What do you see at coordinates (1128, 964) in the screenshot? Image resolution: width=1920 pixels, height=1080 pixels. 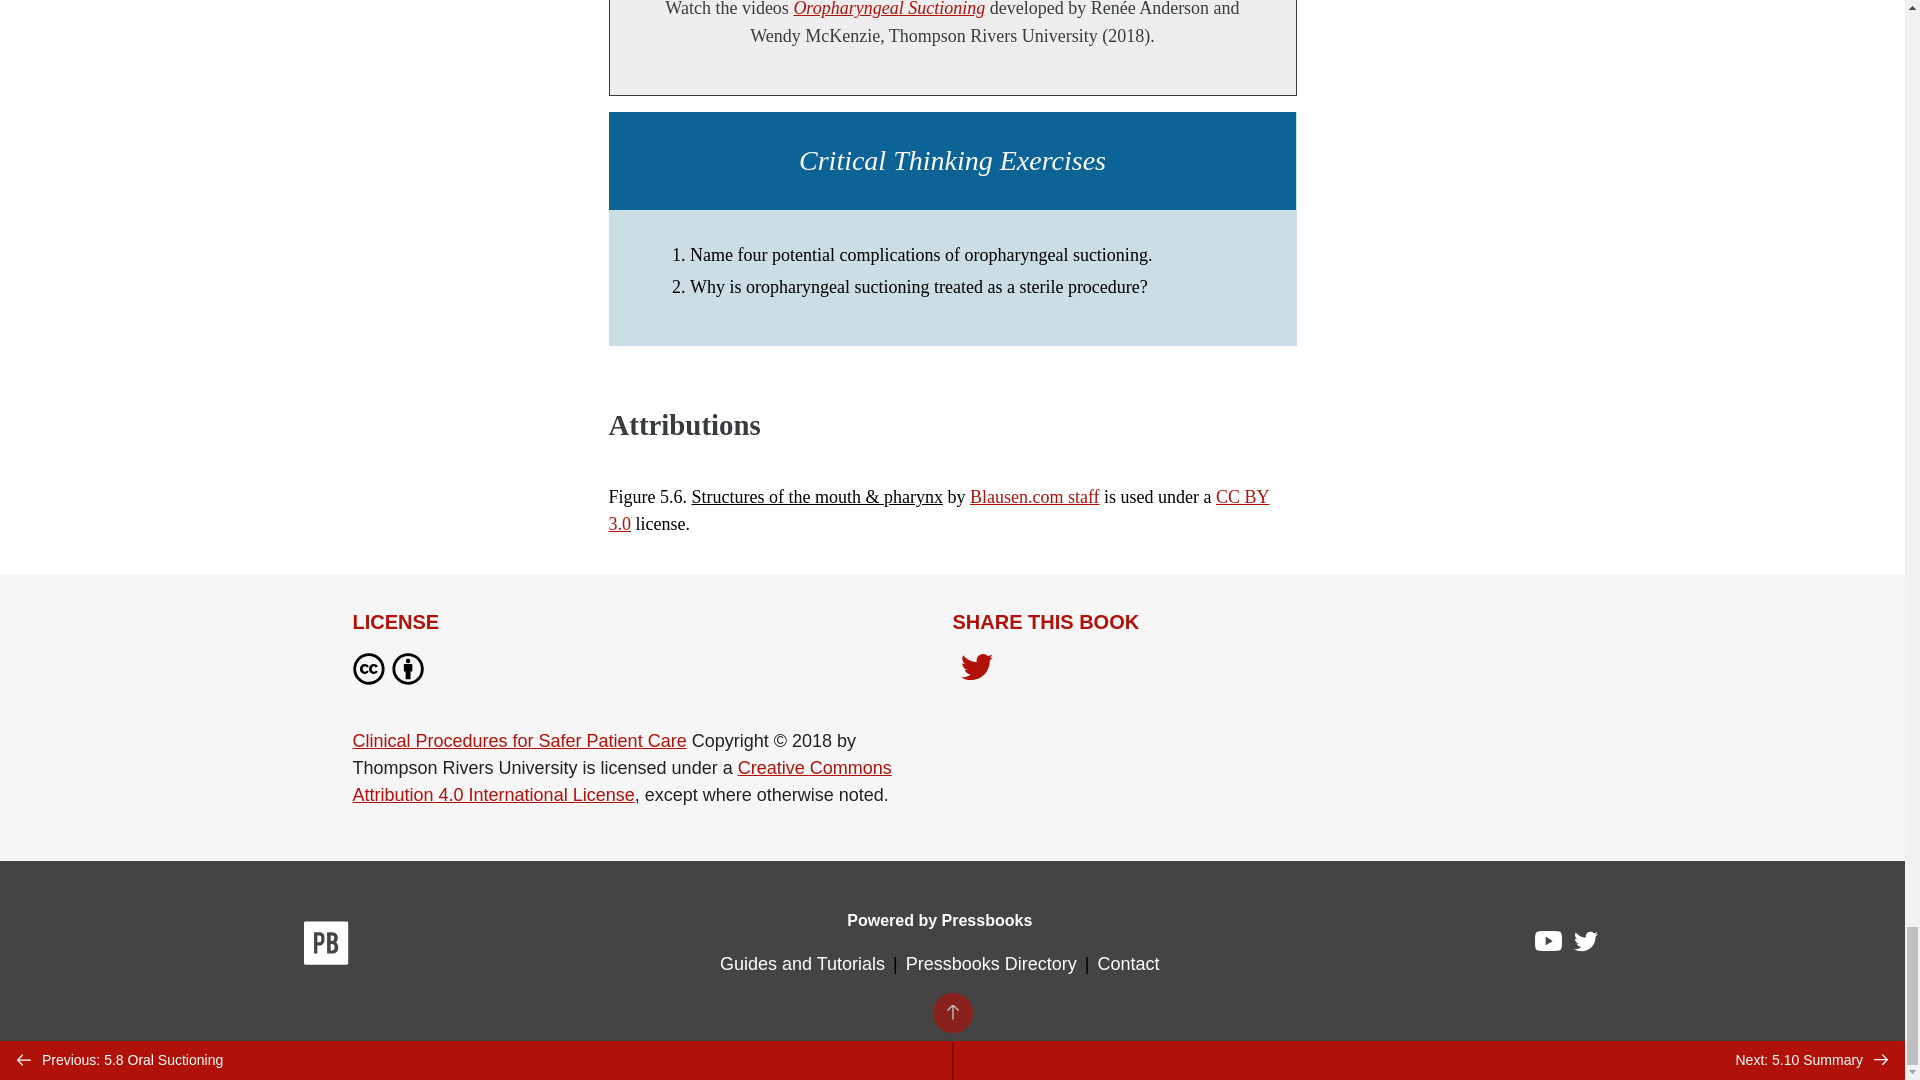 I see `Contact` at bounding box center [1128, 964].